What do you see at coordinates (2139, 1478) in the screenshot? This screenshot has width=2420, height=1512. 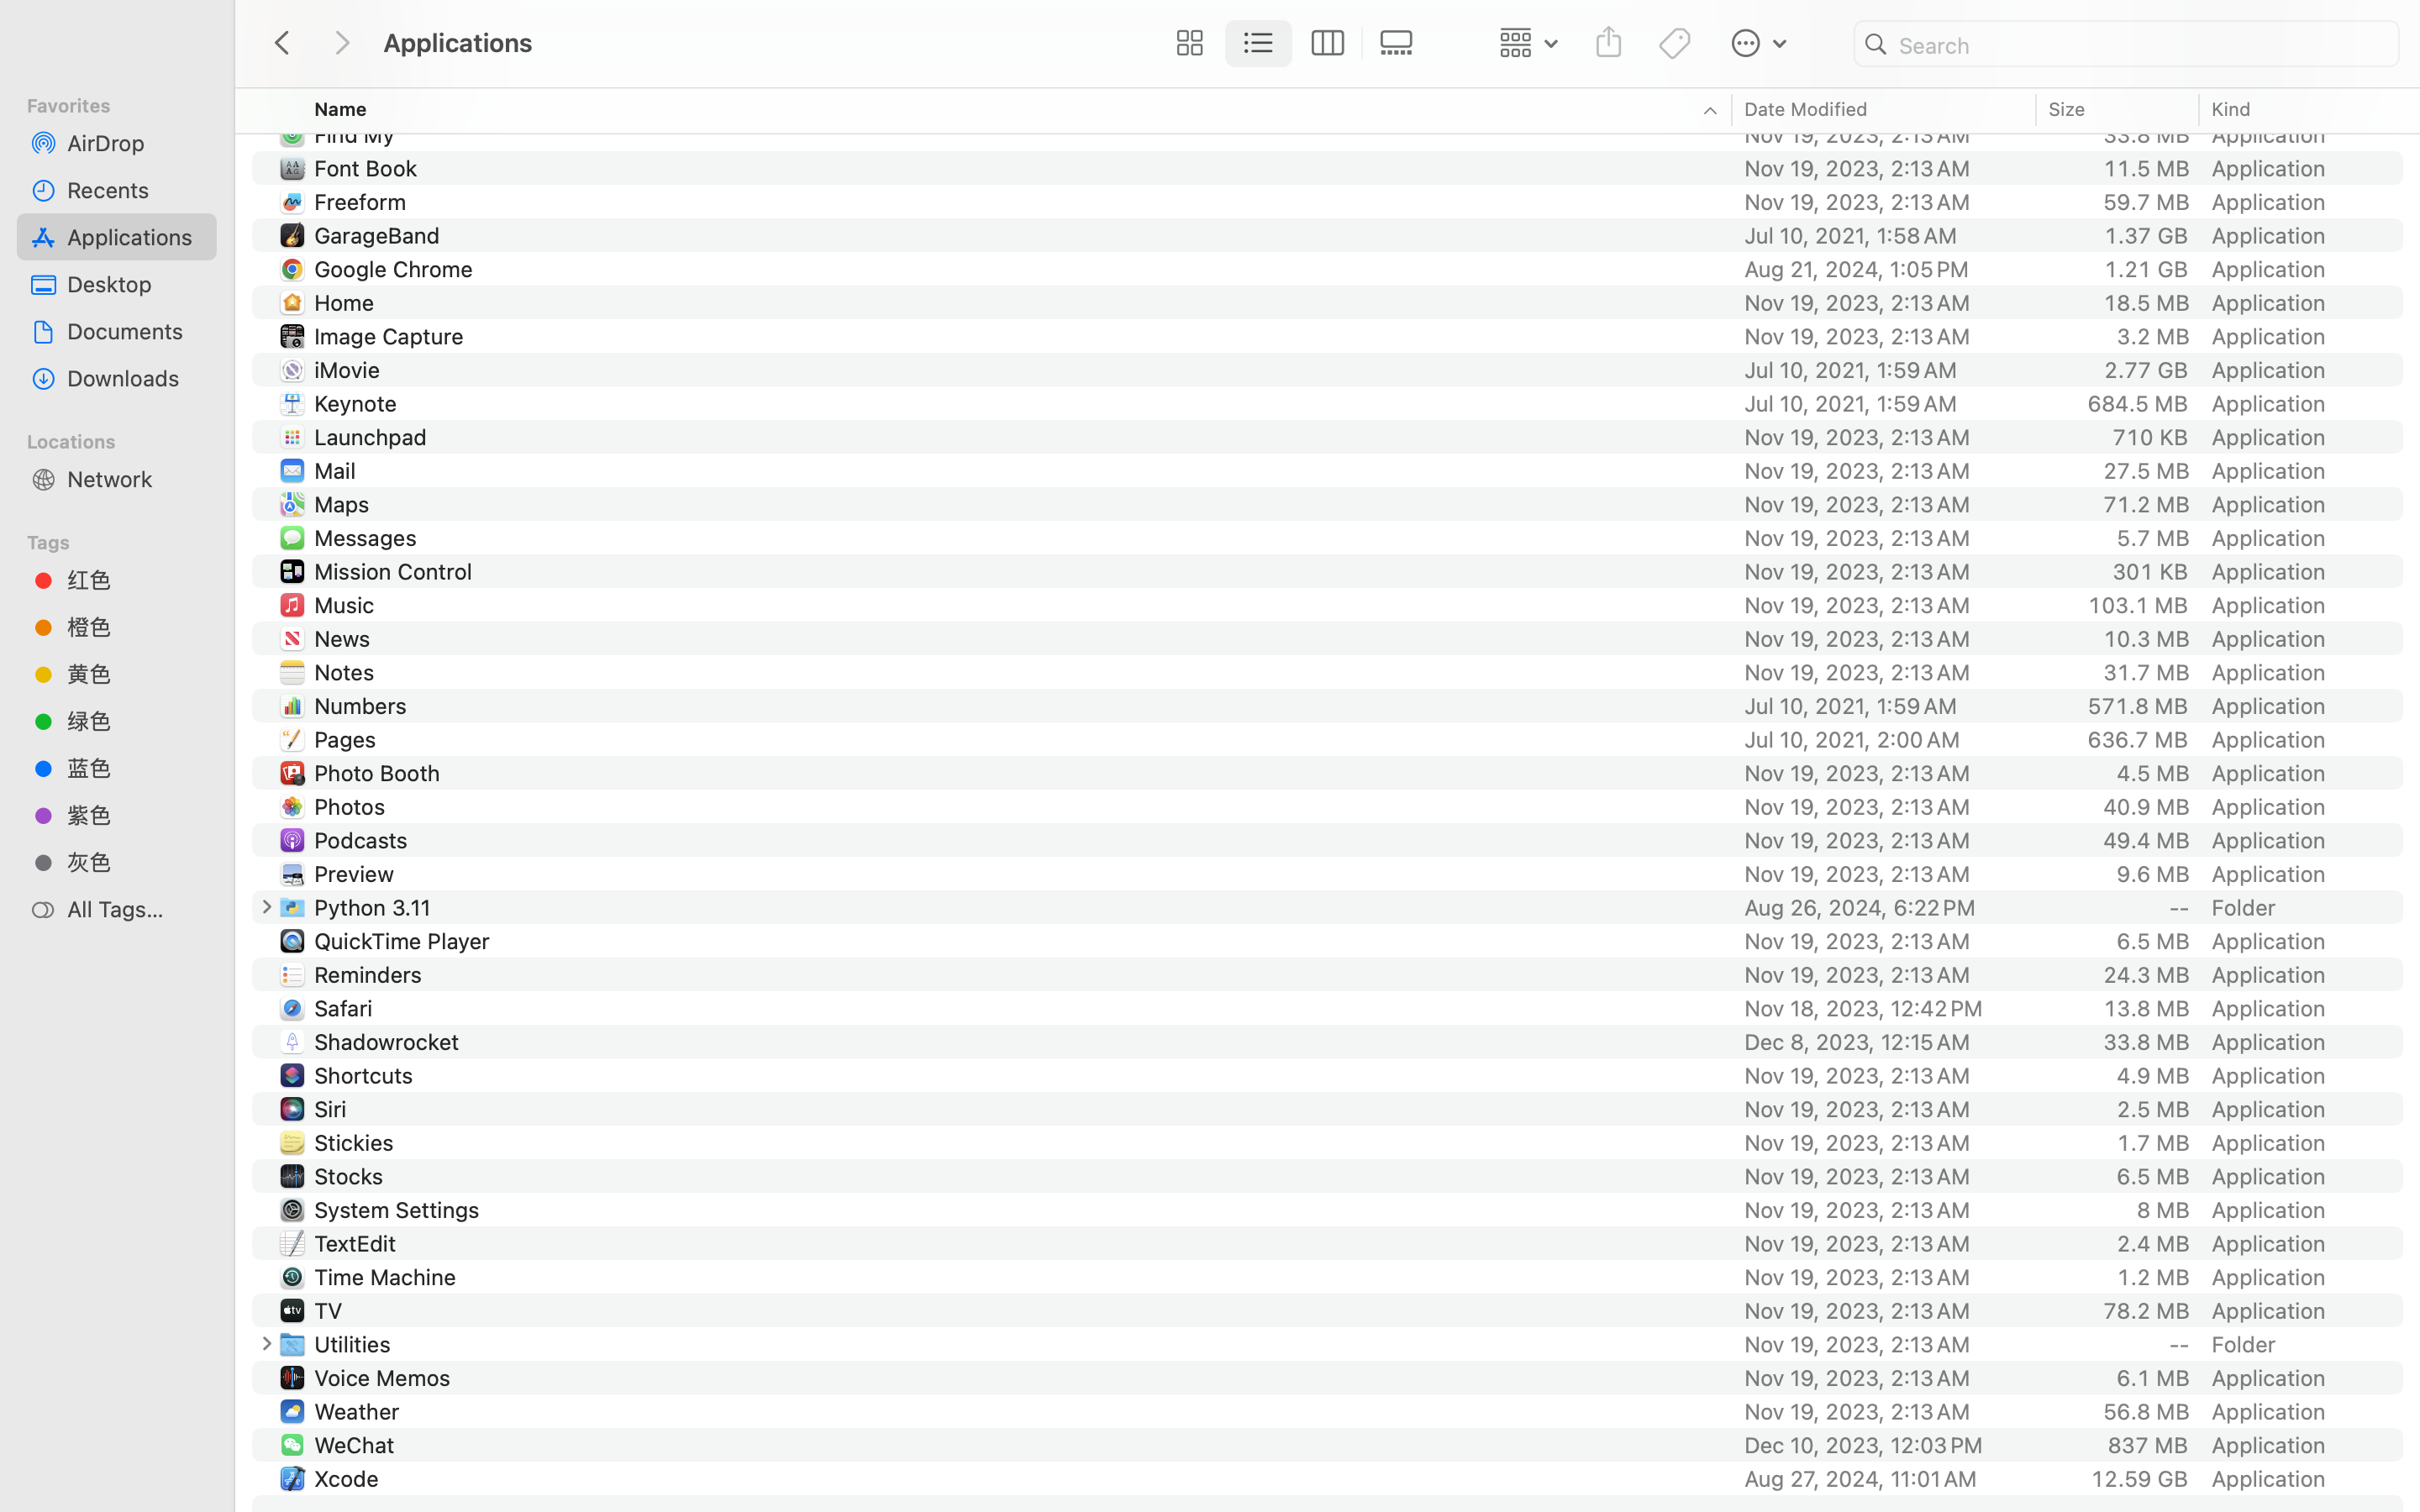 I see `12.59 GB` at bounding box center [2139, 1478].